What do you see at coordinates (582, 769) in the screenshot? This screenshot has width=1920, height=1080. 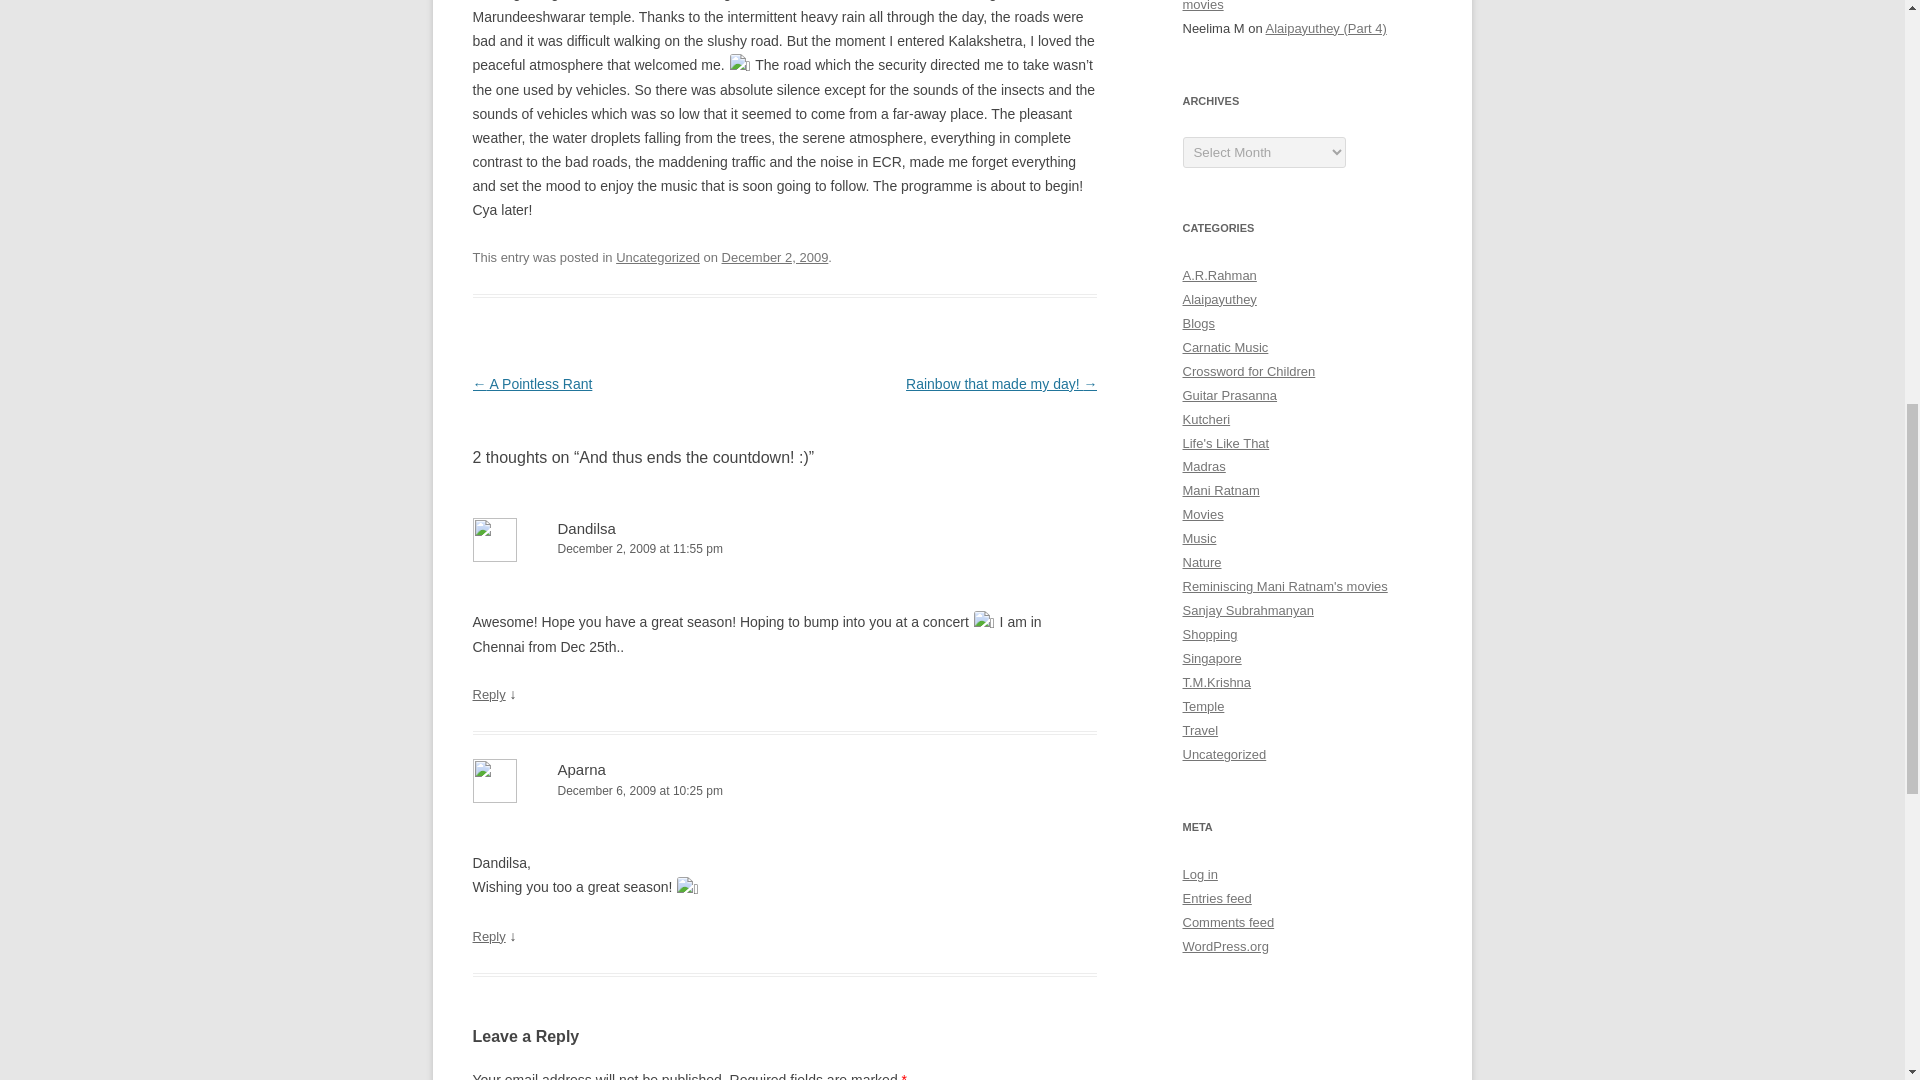 I see `Aparna` at bounding box center [582, 769].